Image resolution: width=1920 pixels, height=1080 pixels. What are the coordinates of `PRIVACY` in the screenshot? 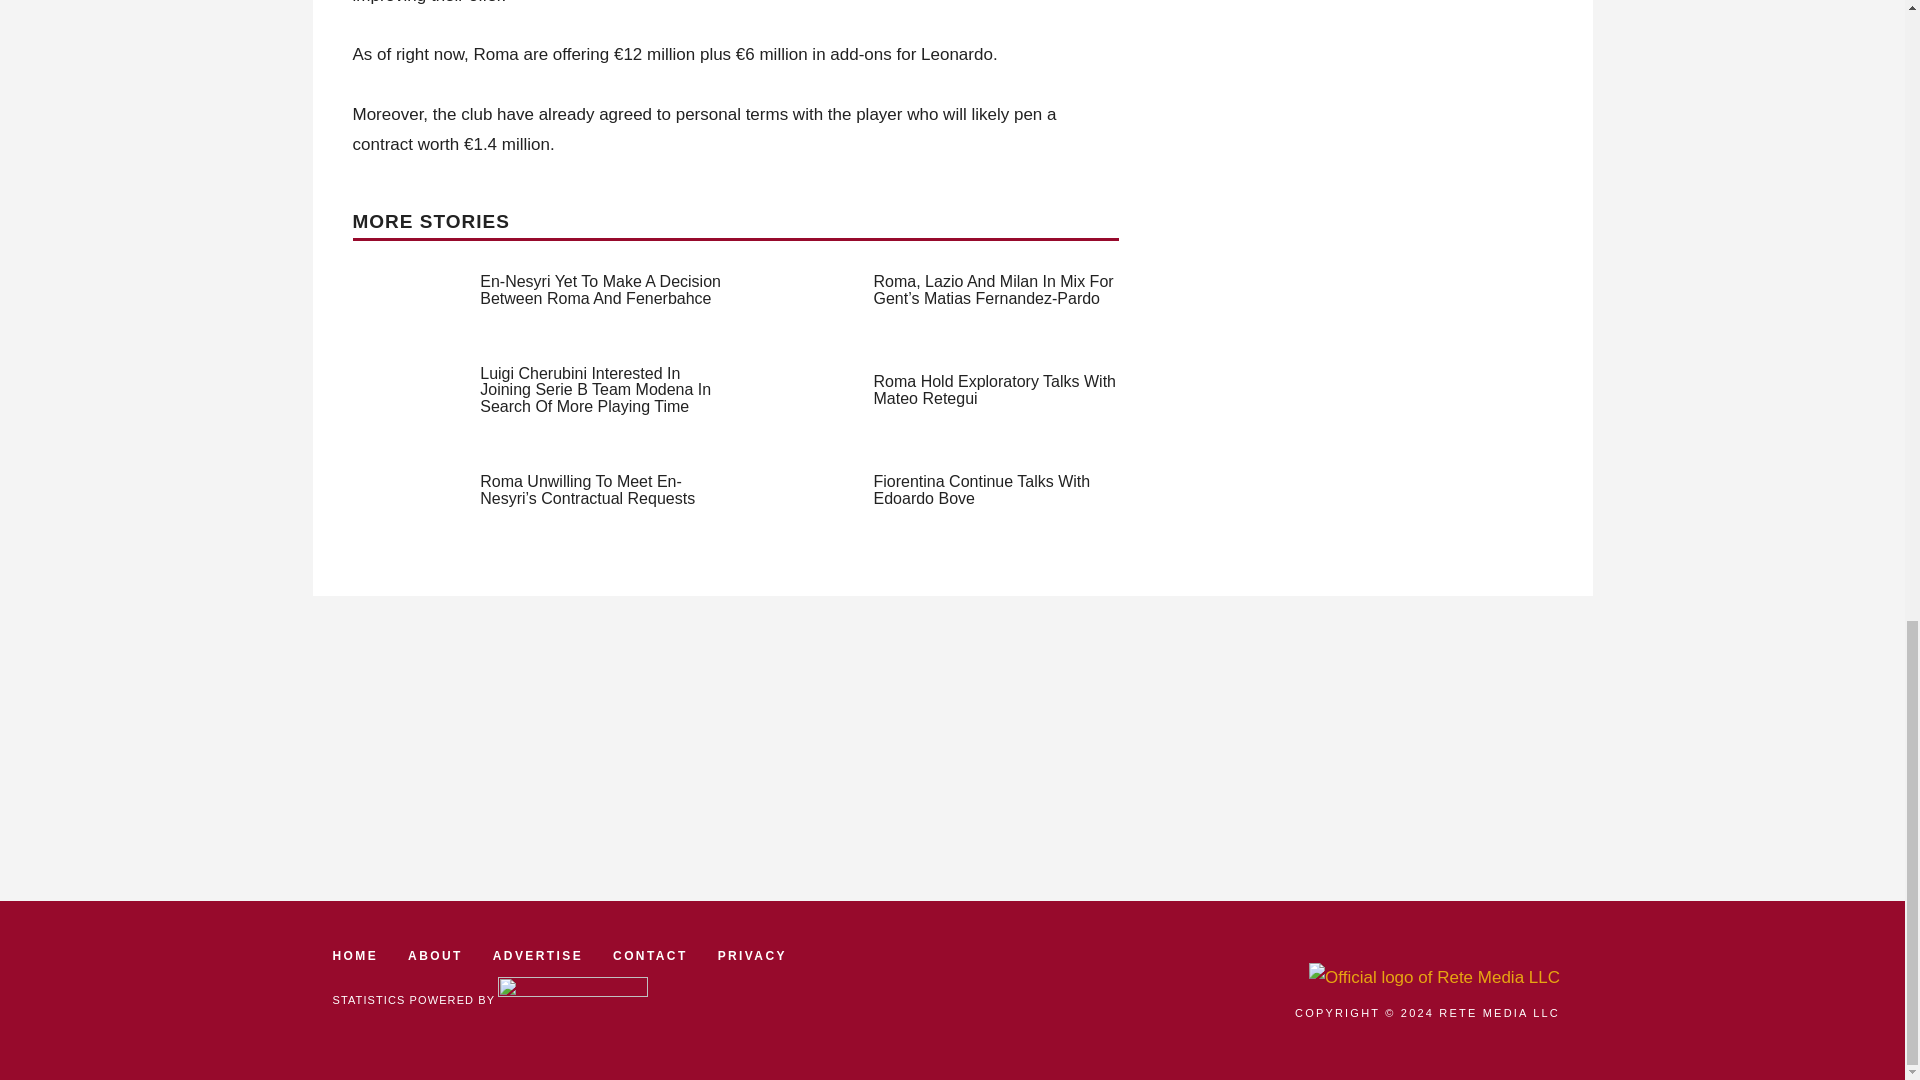 It's located at (752, 956).